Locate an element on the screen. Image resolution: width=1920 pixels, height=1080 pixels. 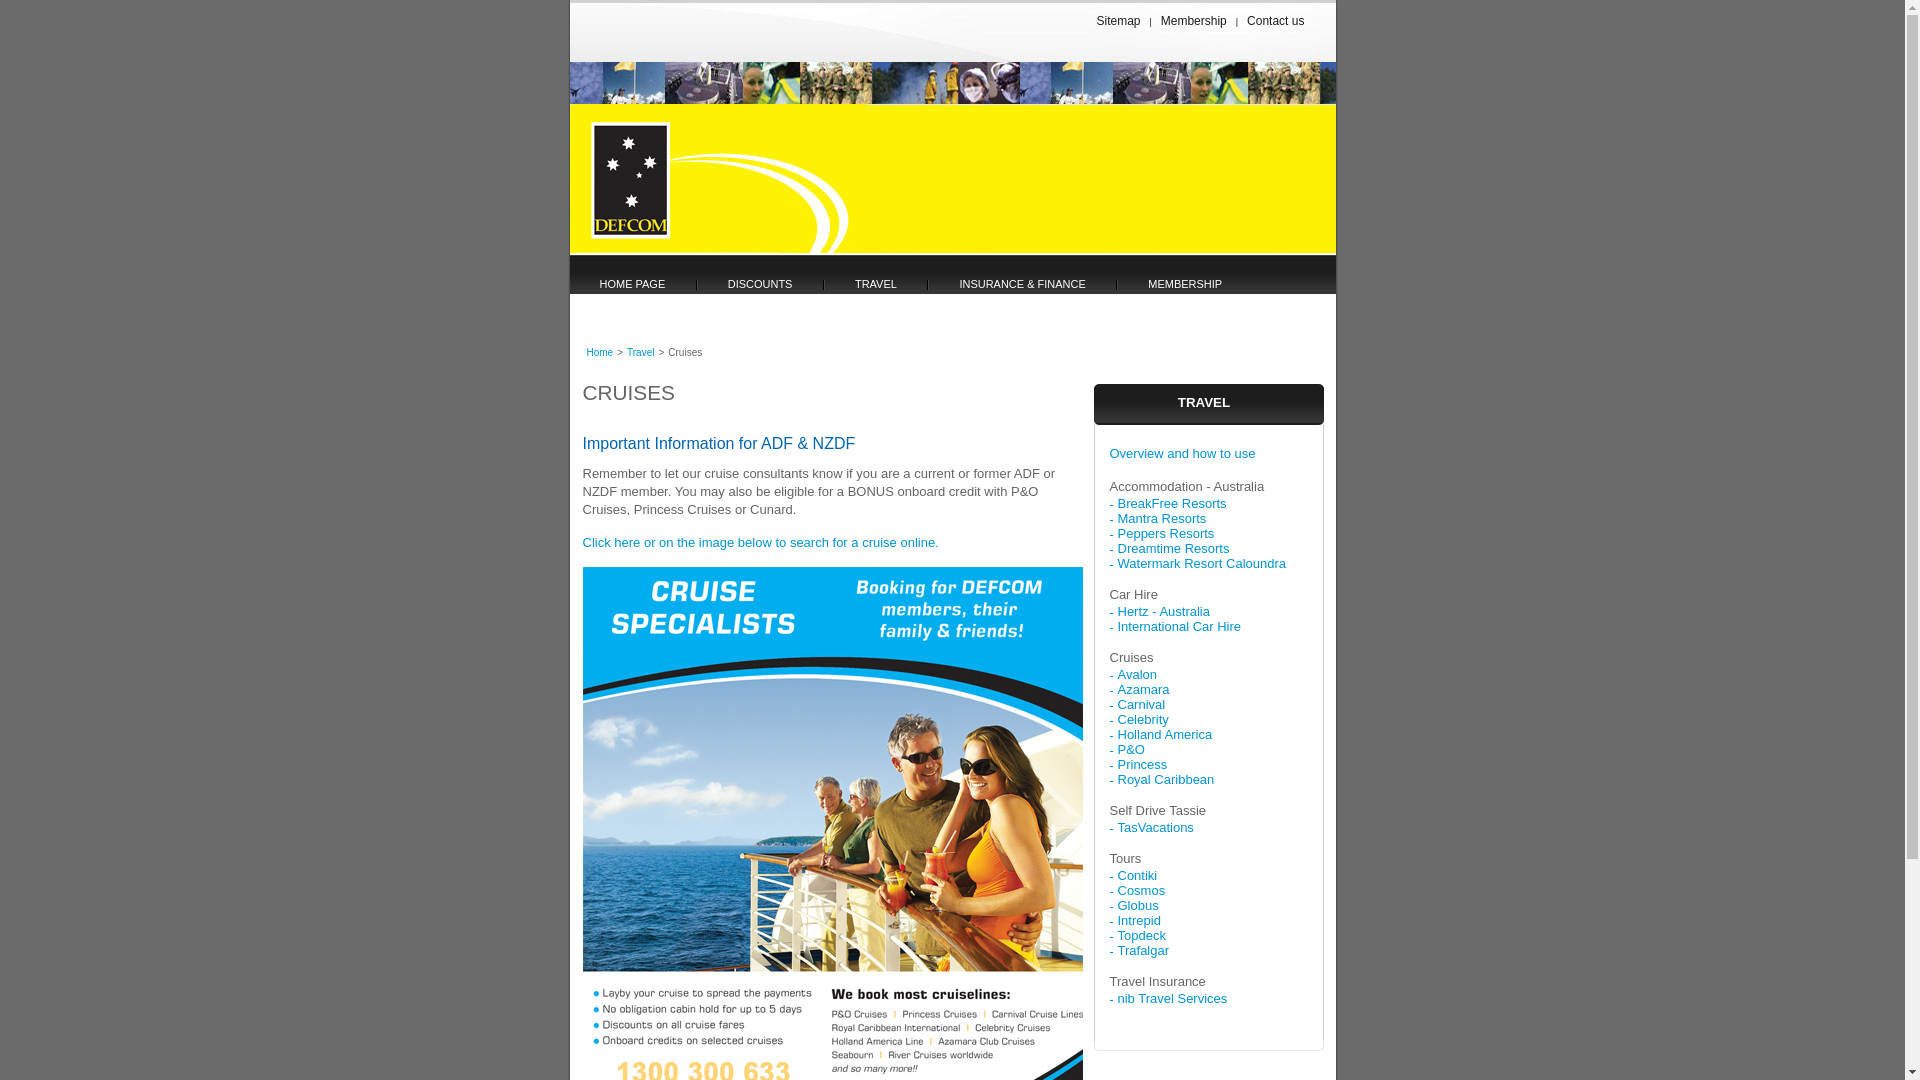
Azamara is located at coordinates (1144, 690).